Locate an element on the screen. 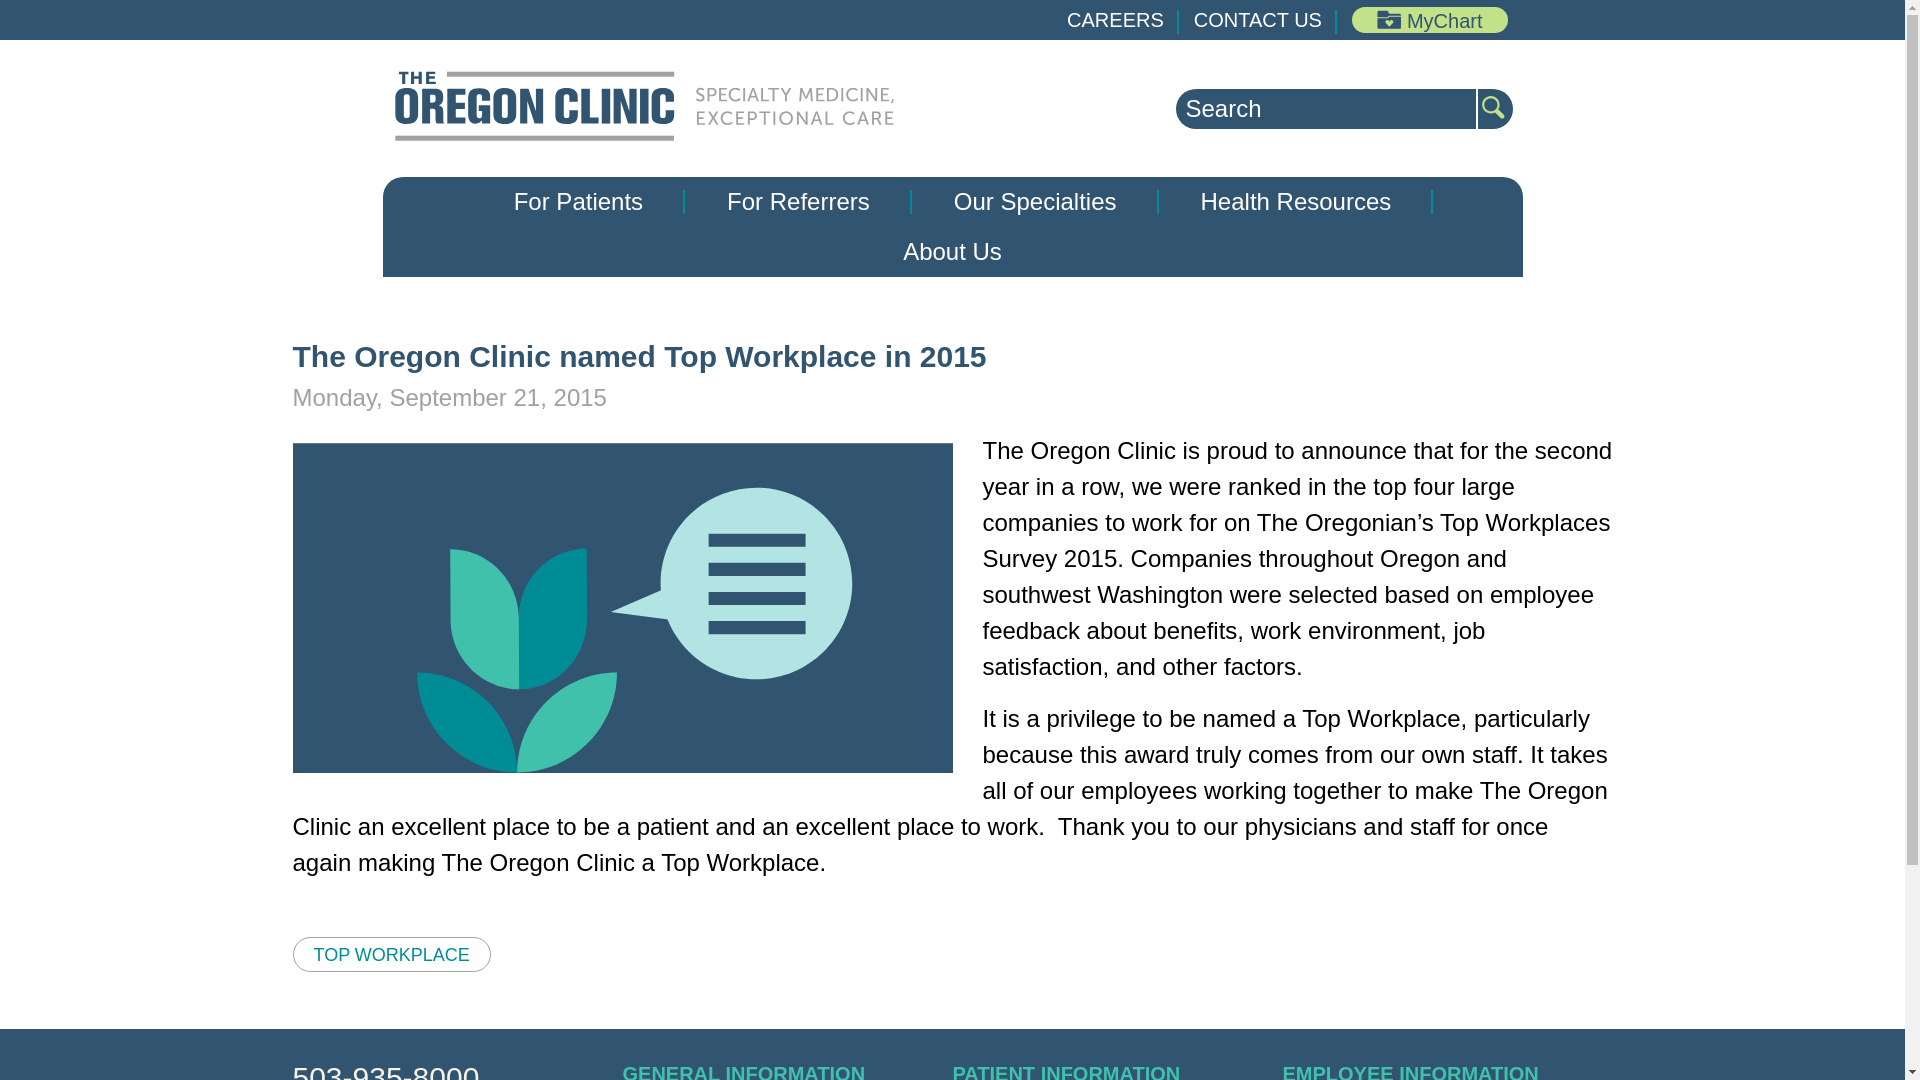 The height and width of the screenshot is (1080, 1920). CONTACT US is located at coordinates (1258, 20).